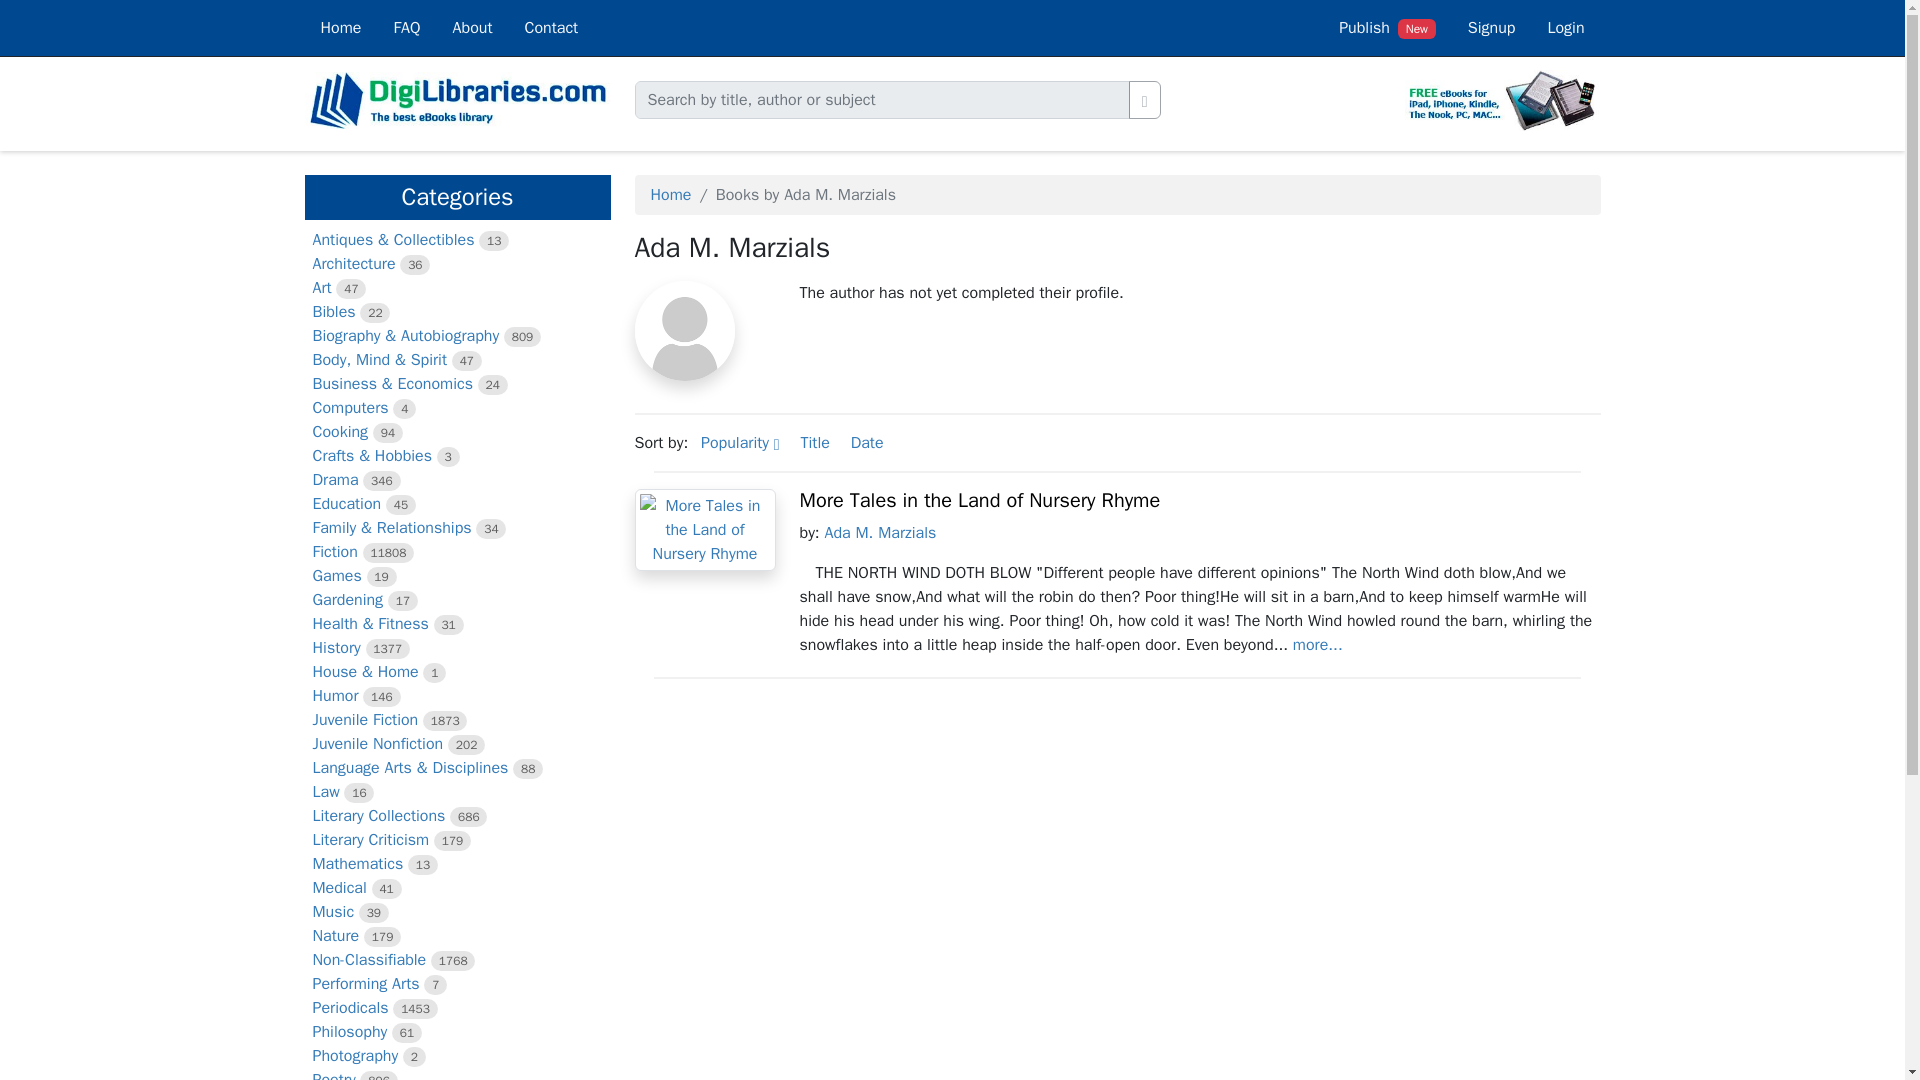  Describe the element at coordinates (1564, 28) in the screenshot. I see `Login` at that location.